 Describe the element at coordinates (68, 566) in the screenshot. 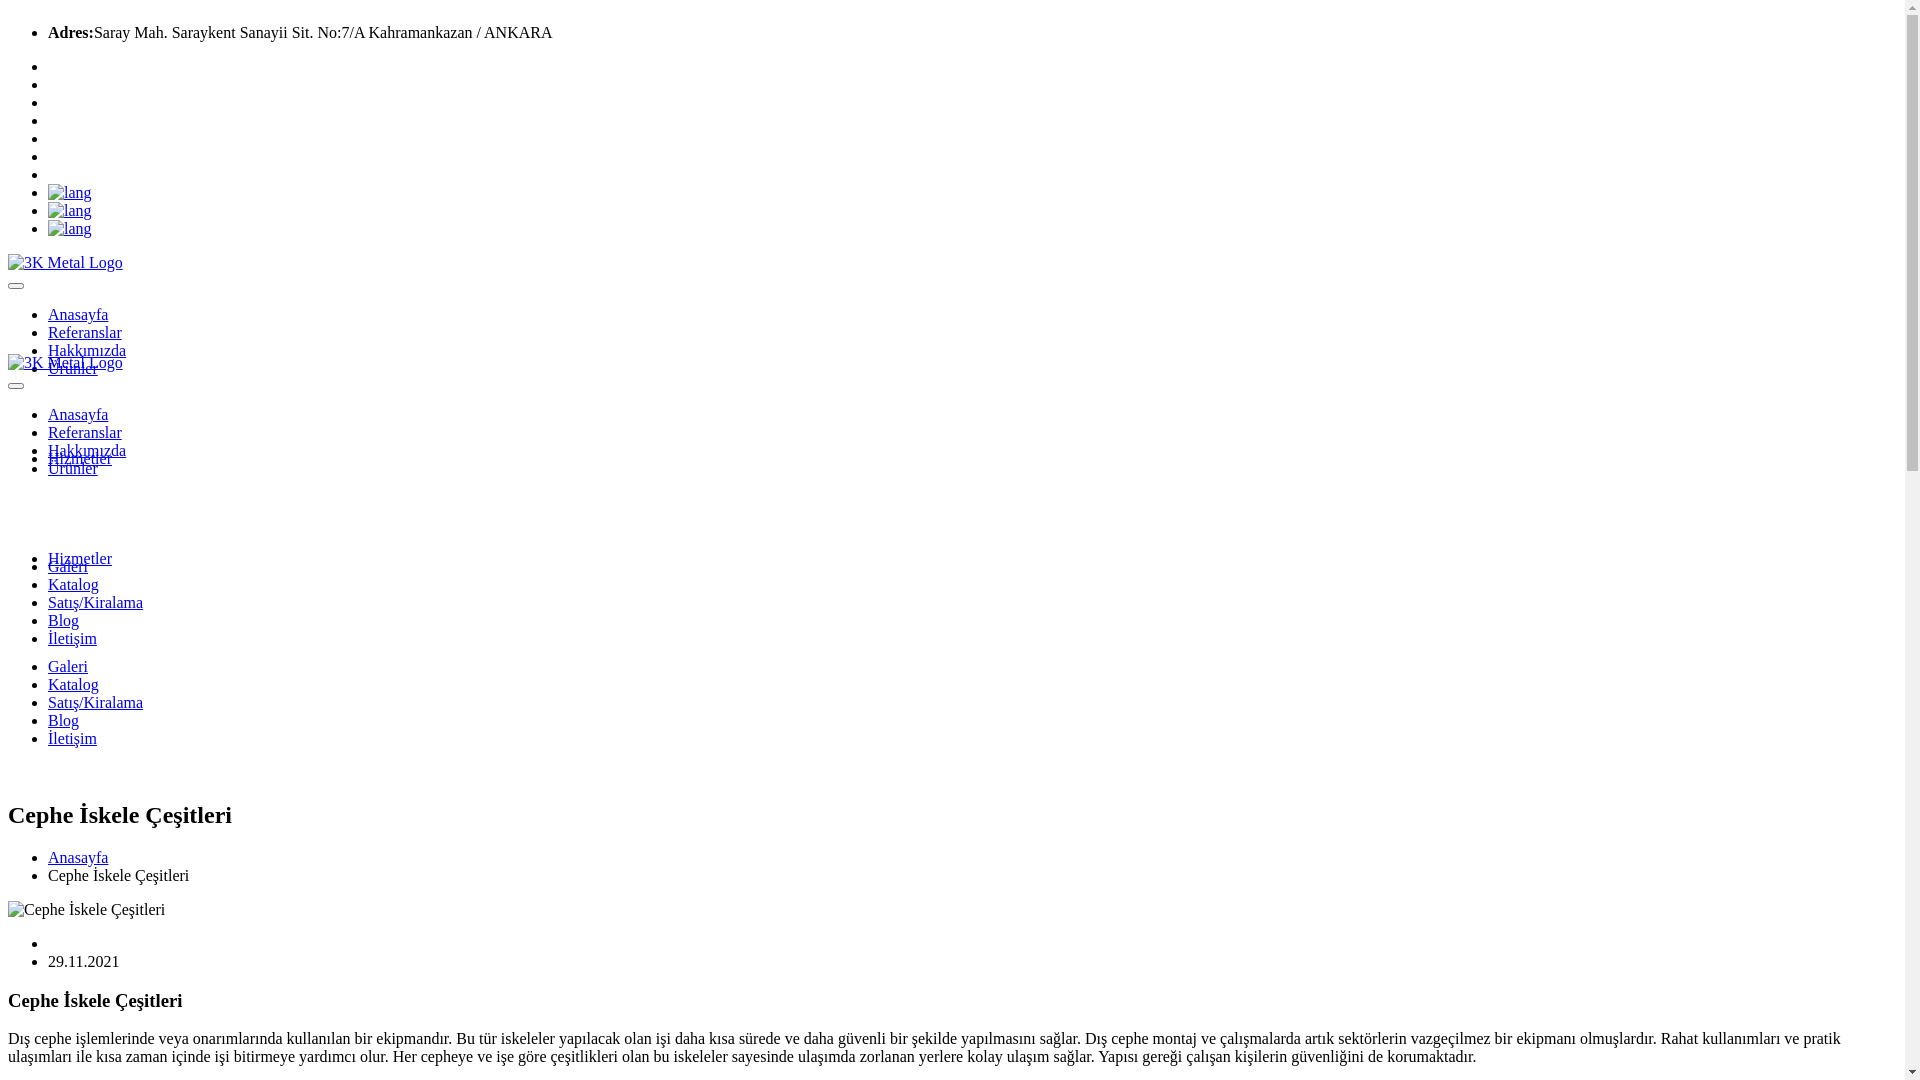

I see `Galeri` at that location.